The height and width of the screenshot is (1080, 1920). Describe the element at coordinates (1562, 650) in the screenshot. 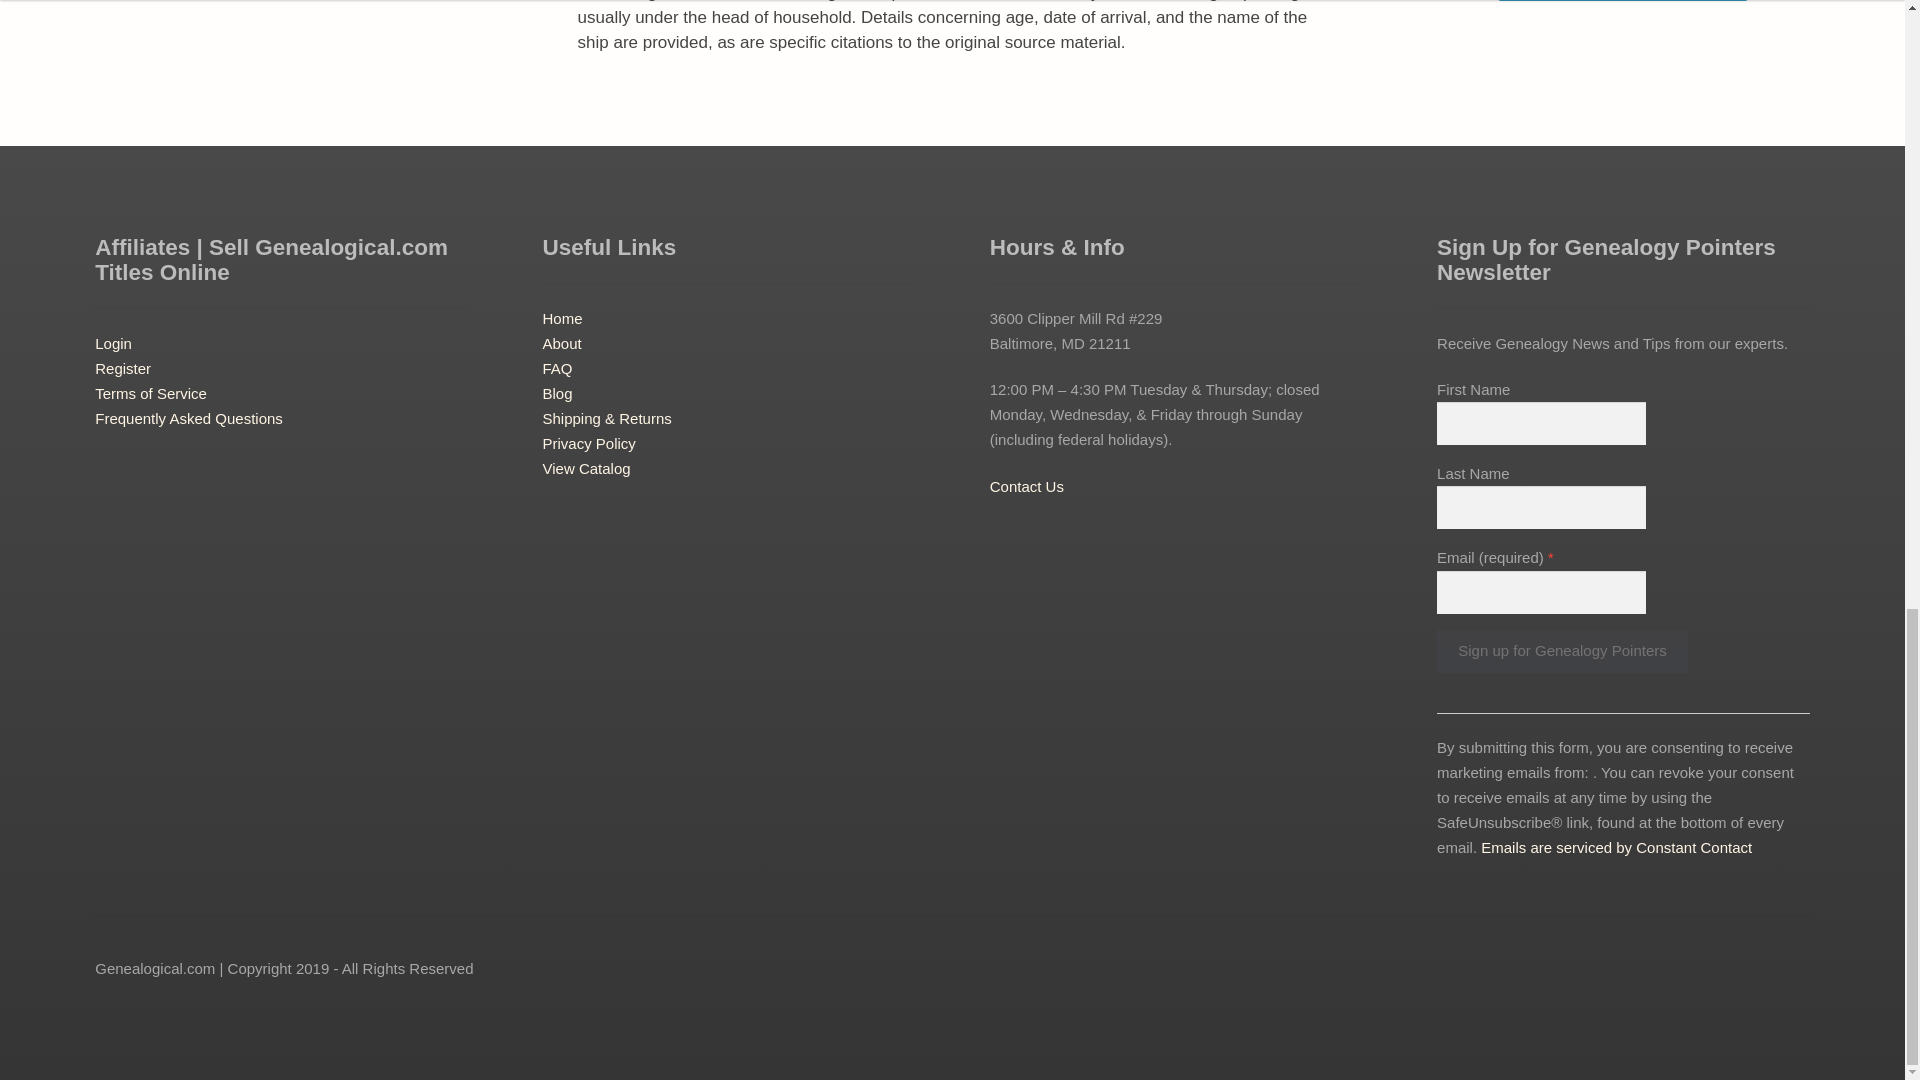

I see `Sign up for Genealogy Pointers` at that location.